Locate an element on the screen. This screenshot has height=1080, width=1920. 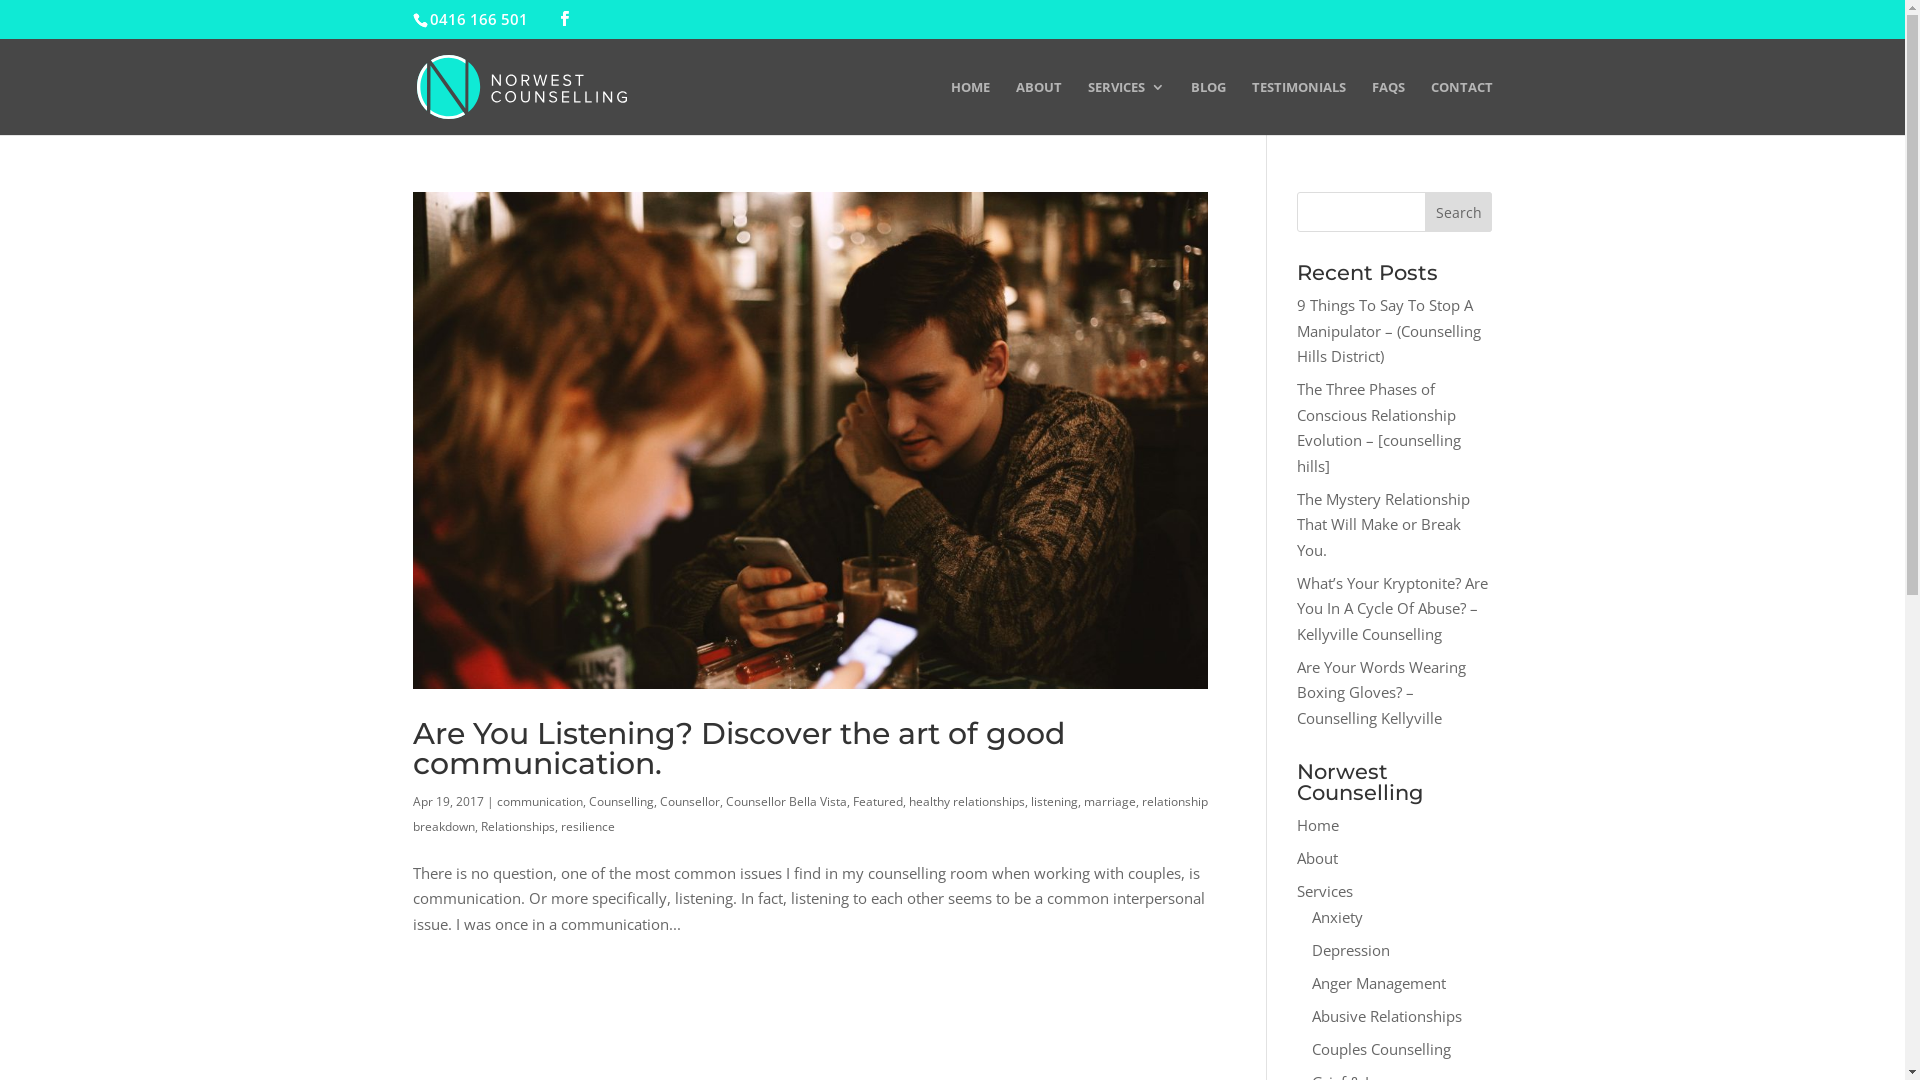
HOME is located at coordinates (970, 108).